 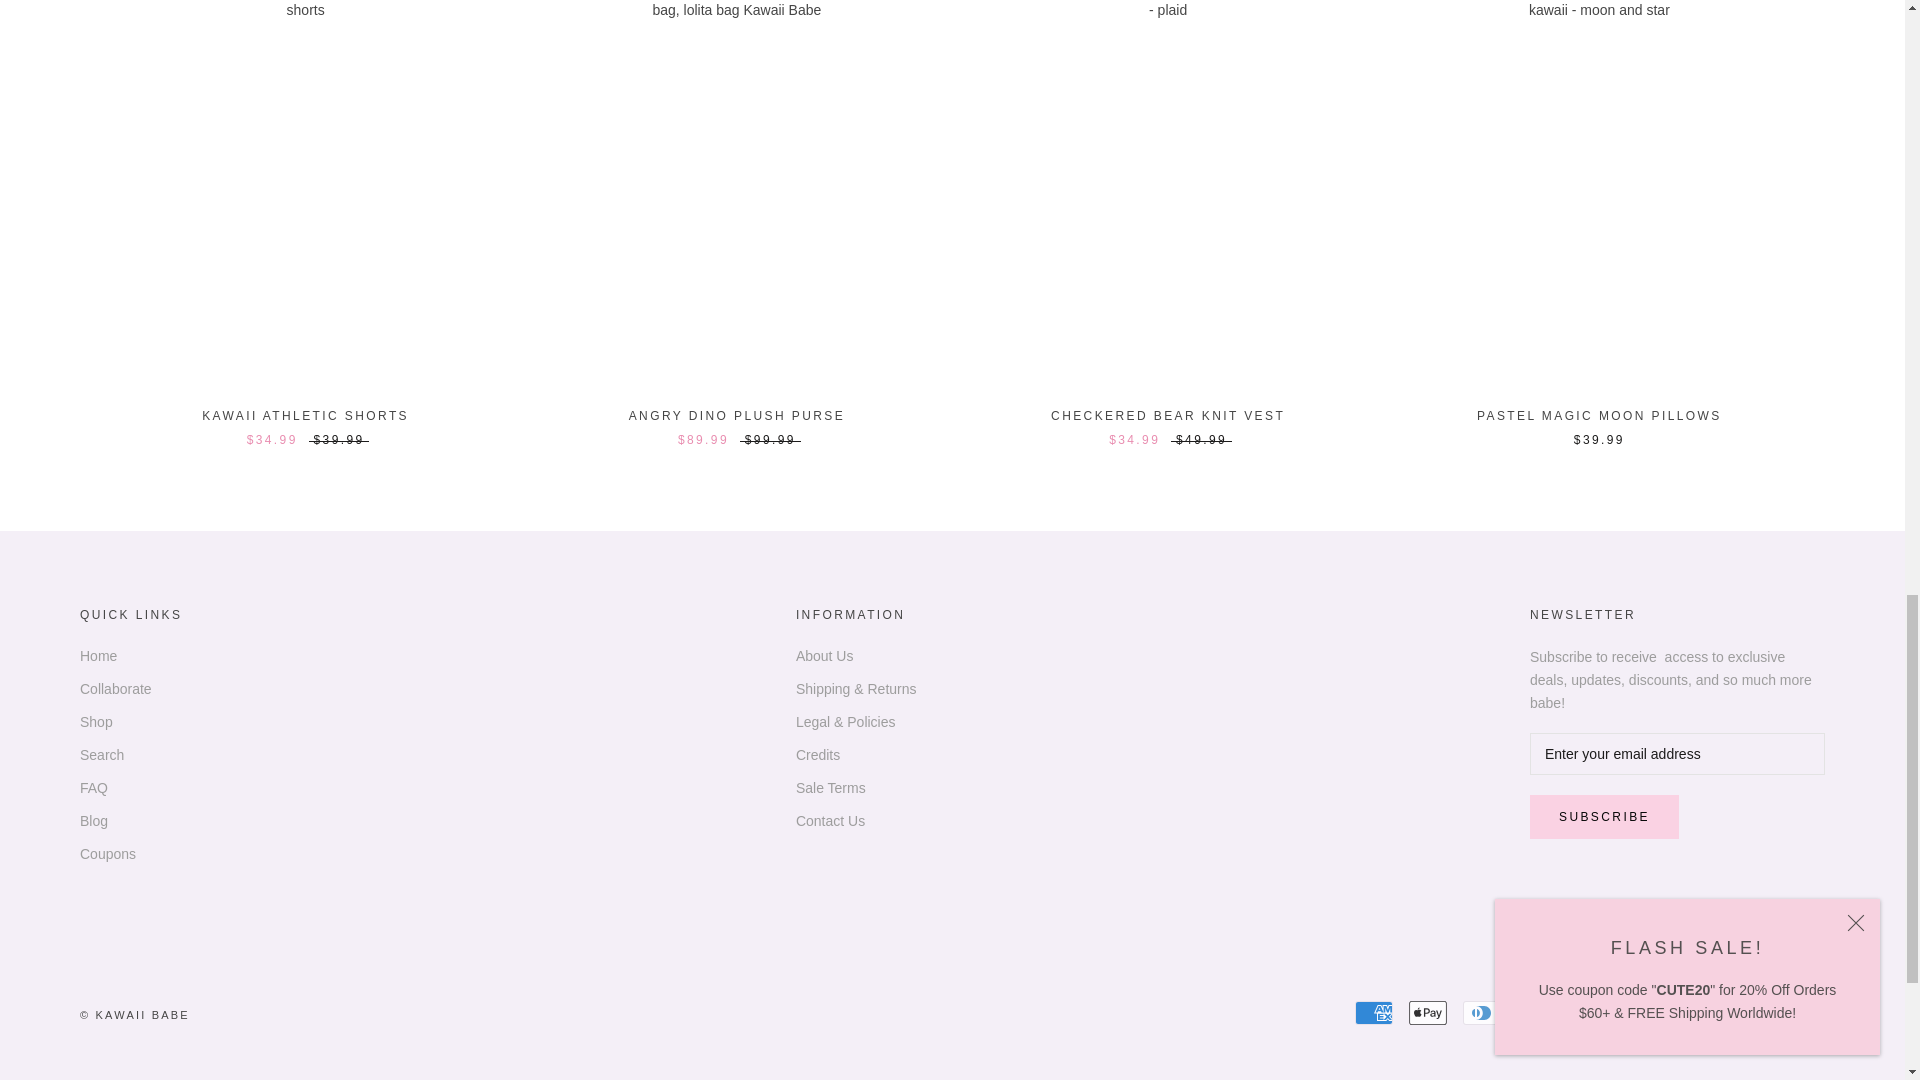 I want to click on American Express, so click(x=1374, y=1012).